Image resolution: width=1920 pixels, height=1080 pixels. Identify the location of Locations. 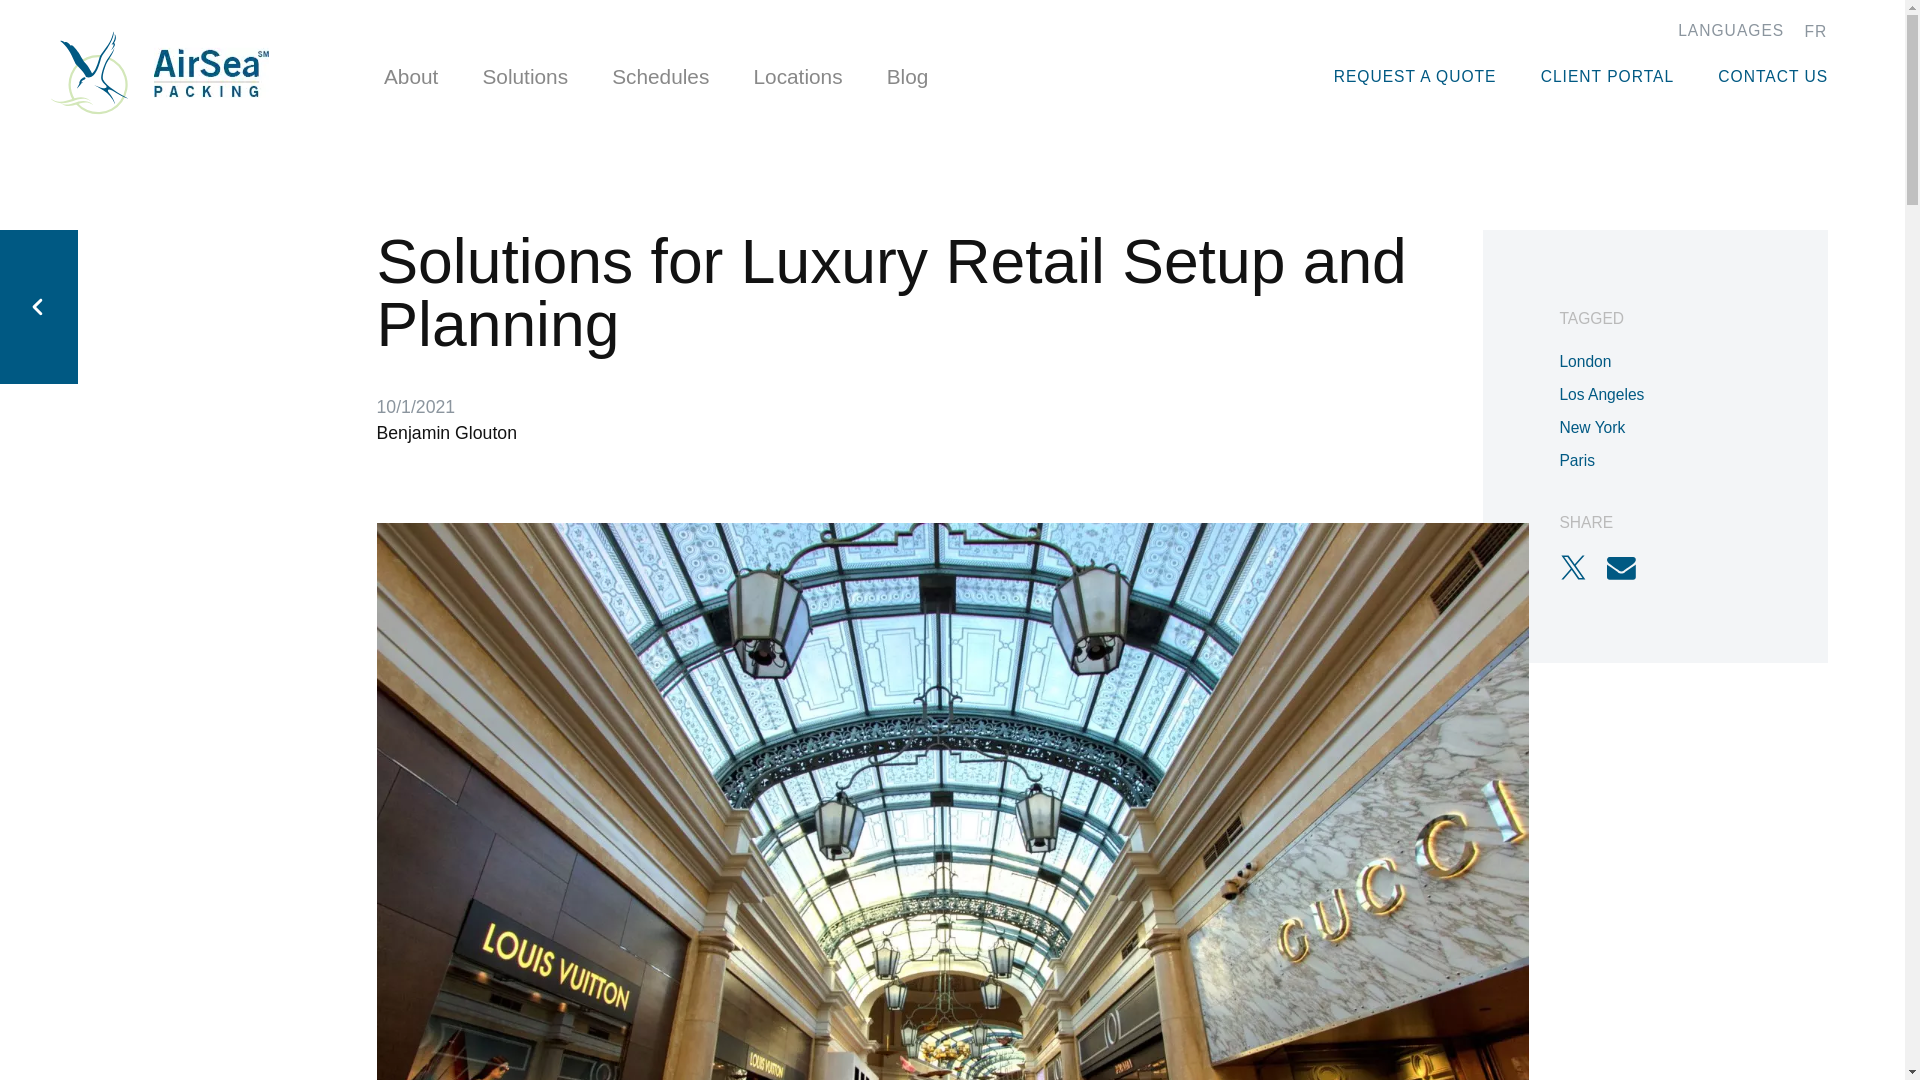
(796, 77).